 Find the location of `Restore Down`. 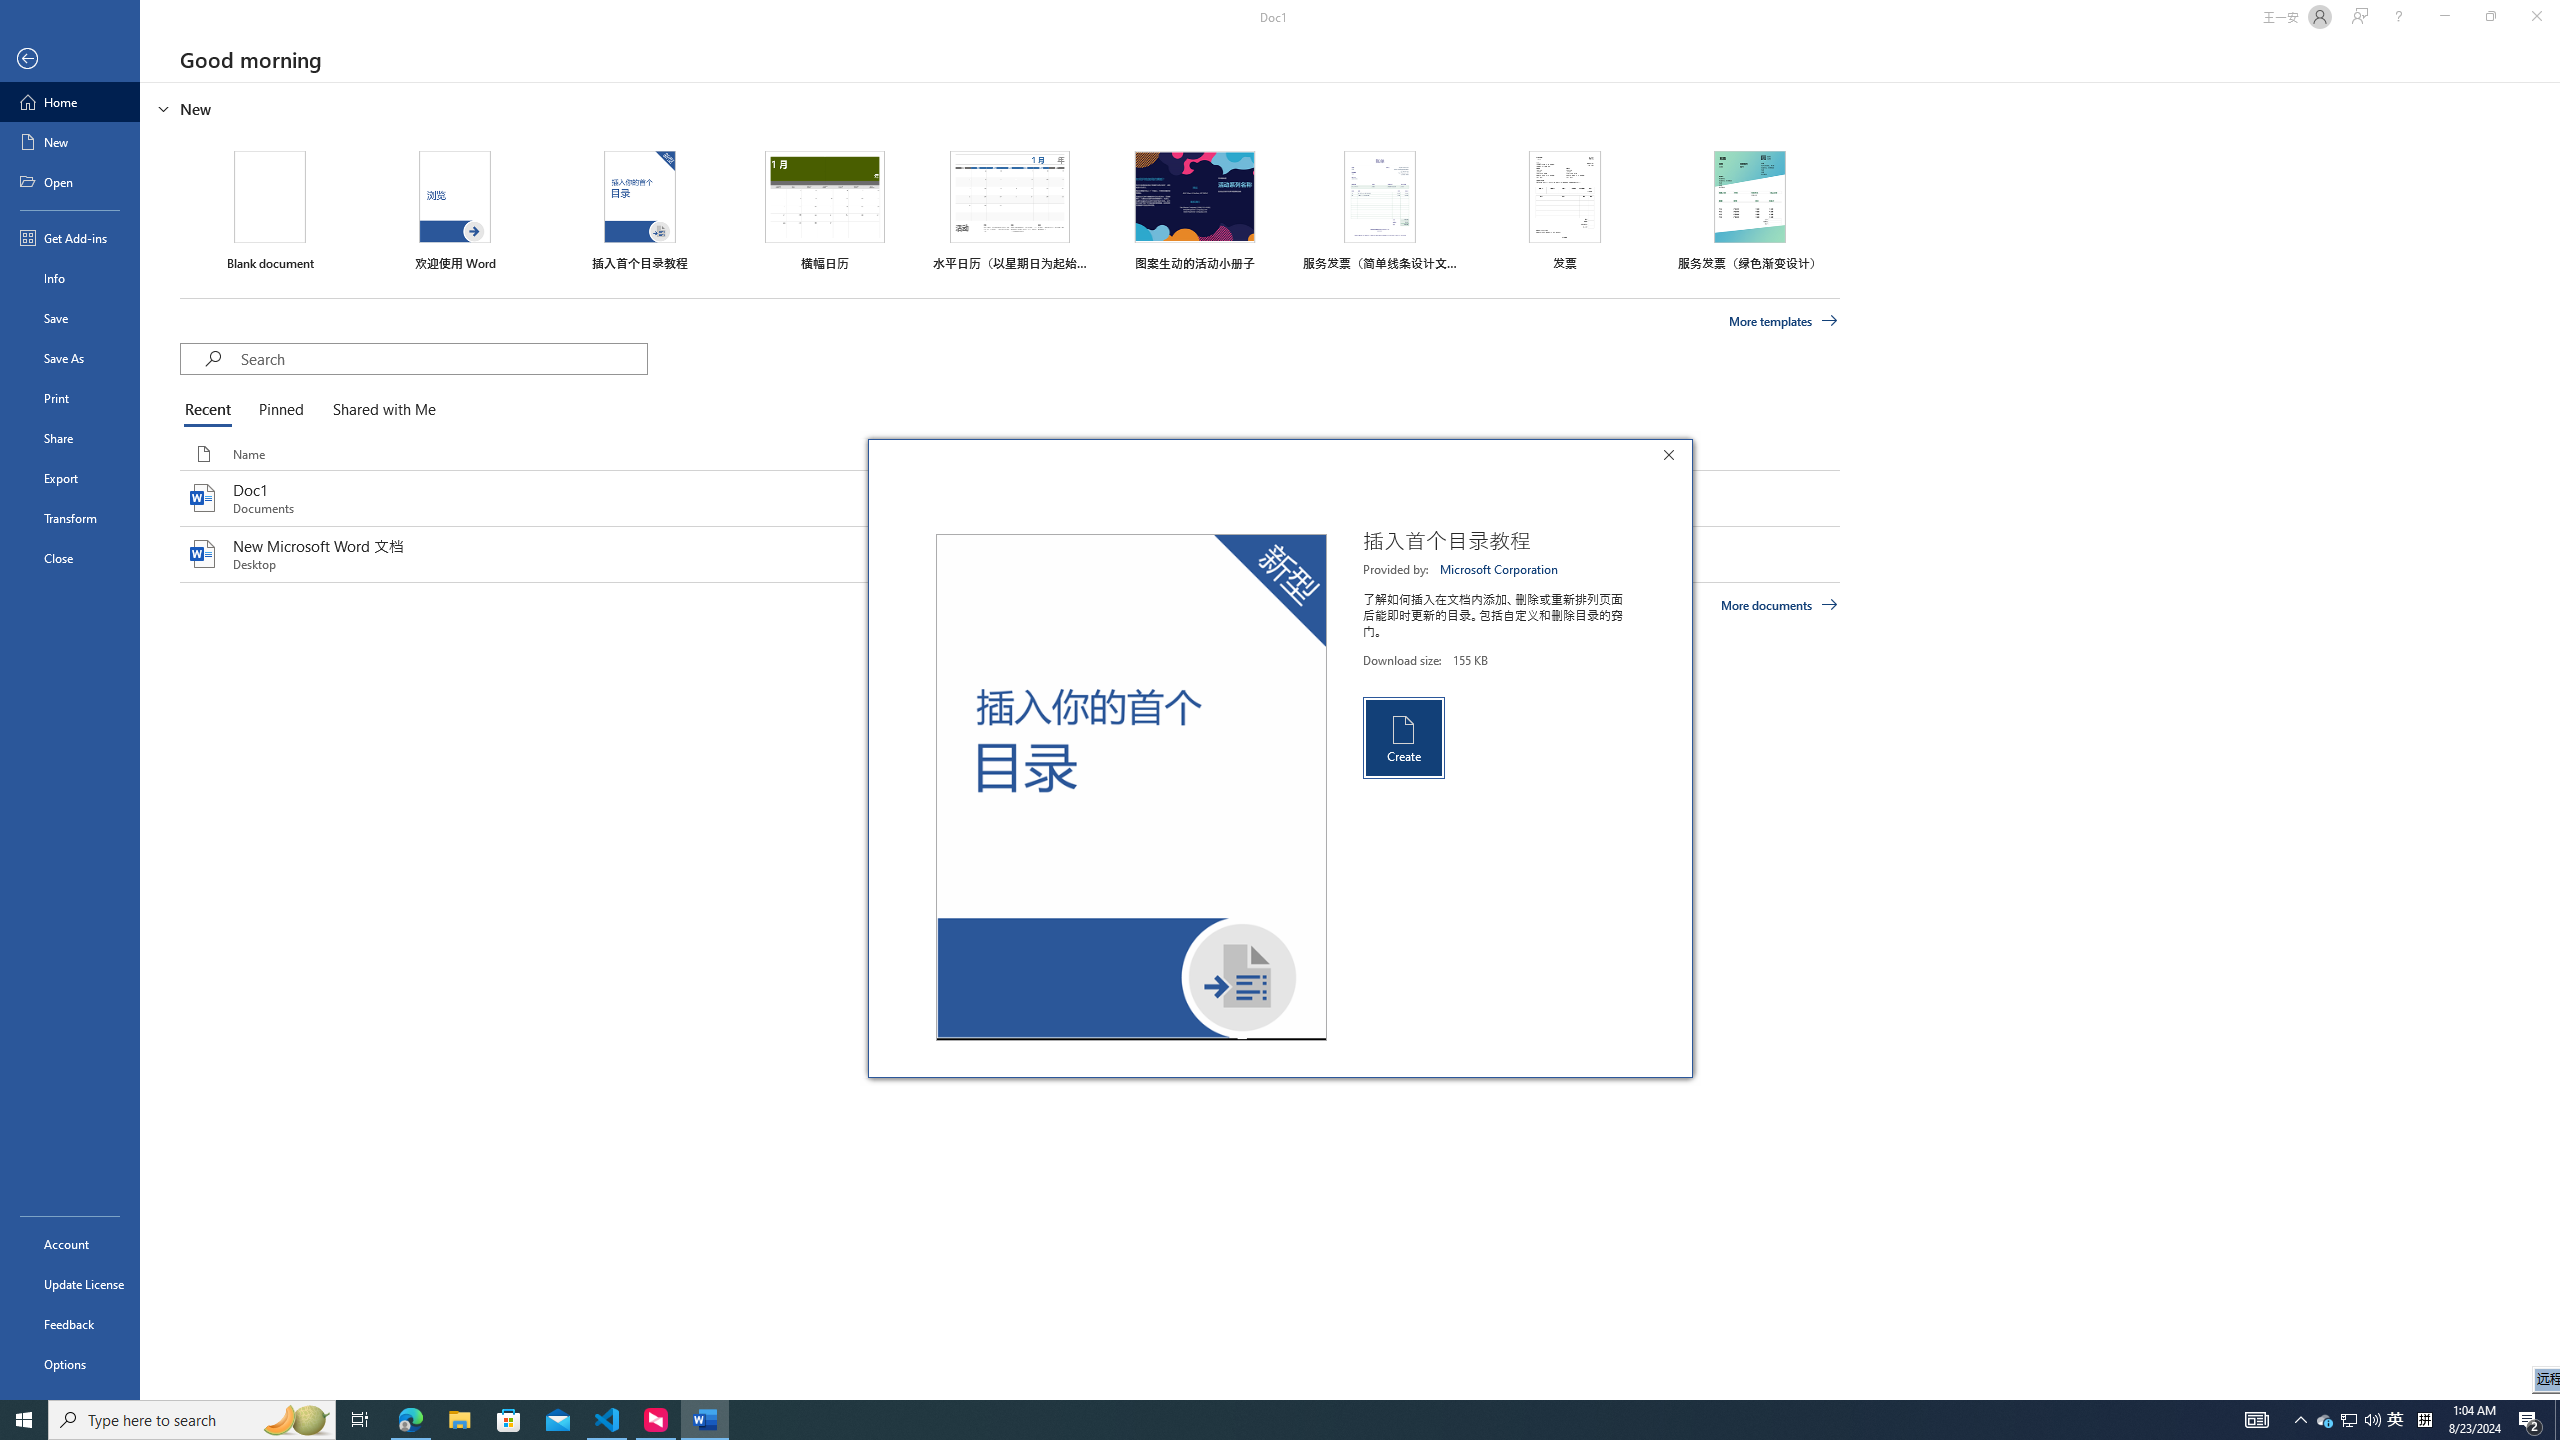

Restore Down is located at coordinates (2490, 17).